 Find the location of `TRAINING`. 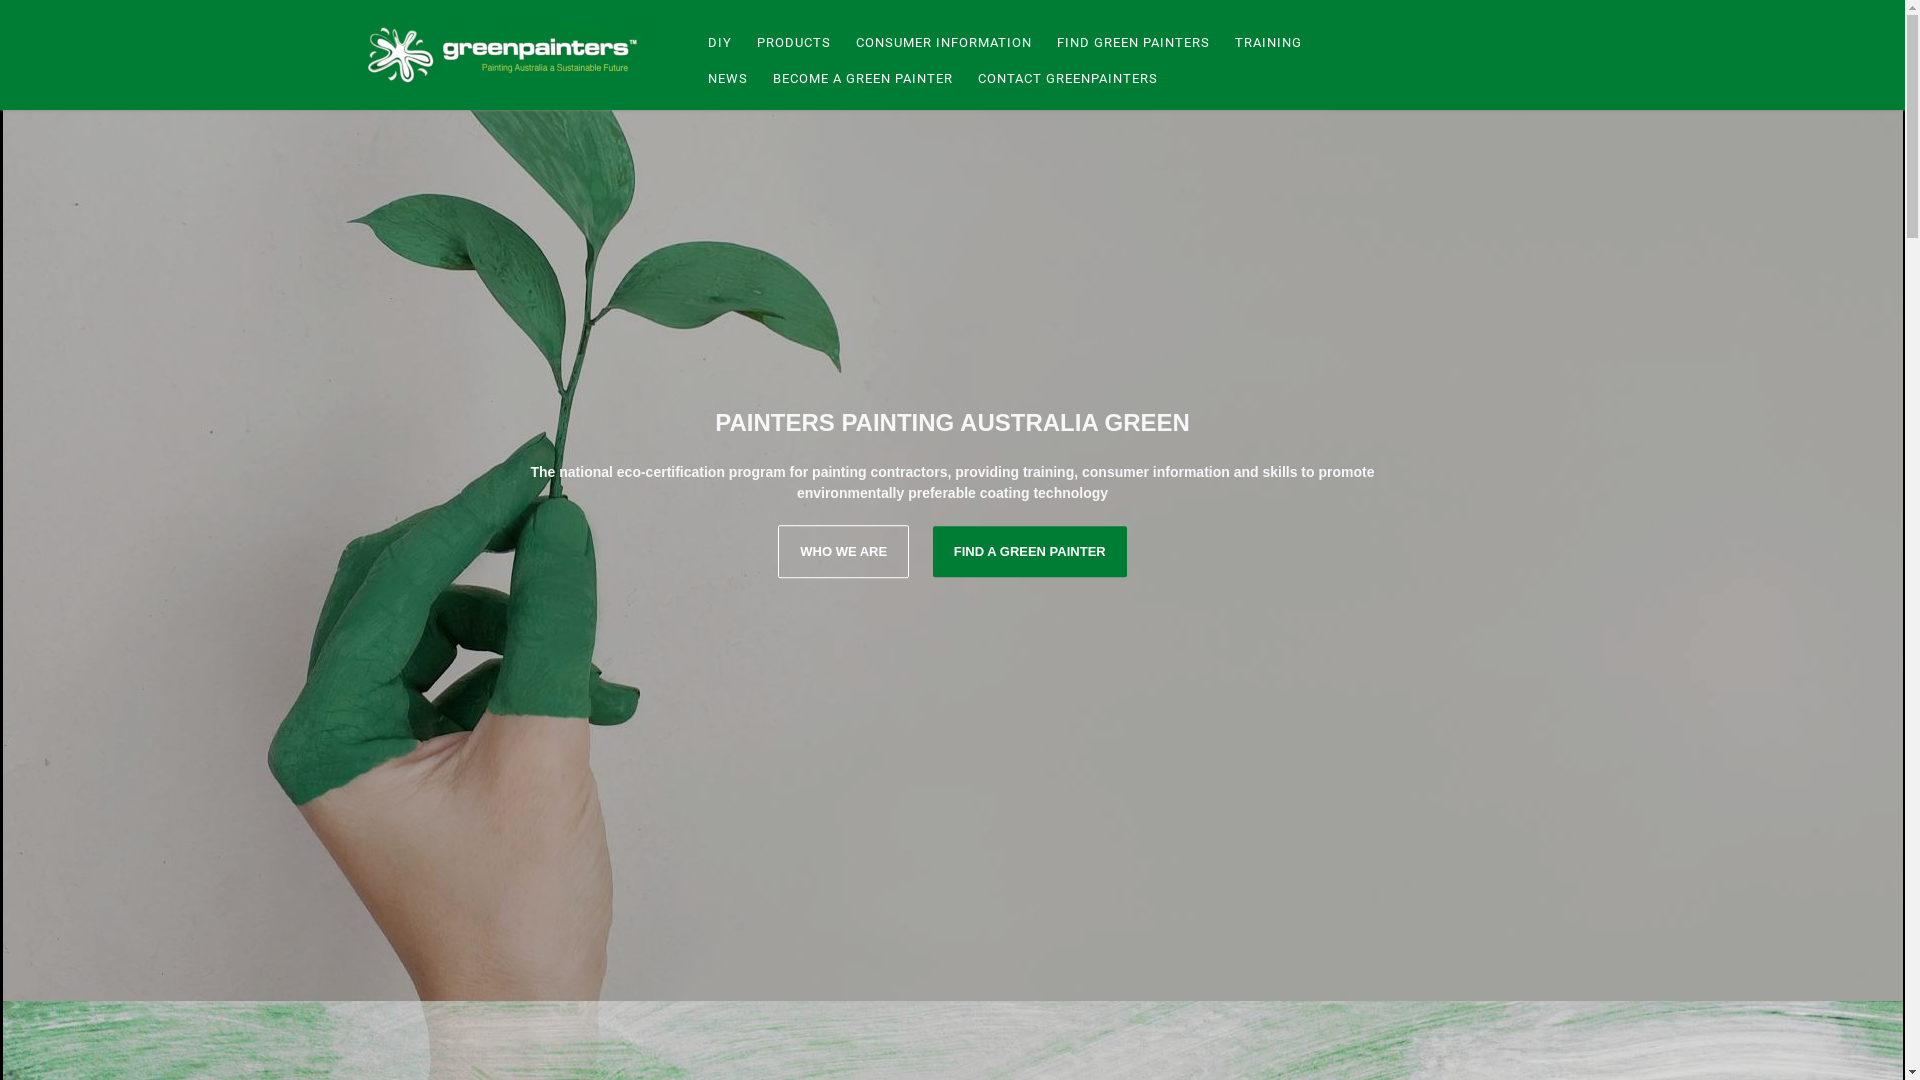

TRAINING is located at coordinates (1266, 43).